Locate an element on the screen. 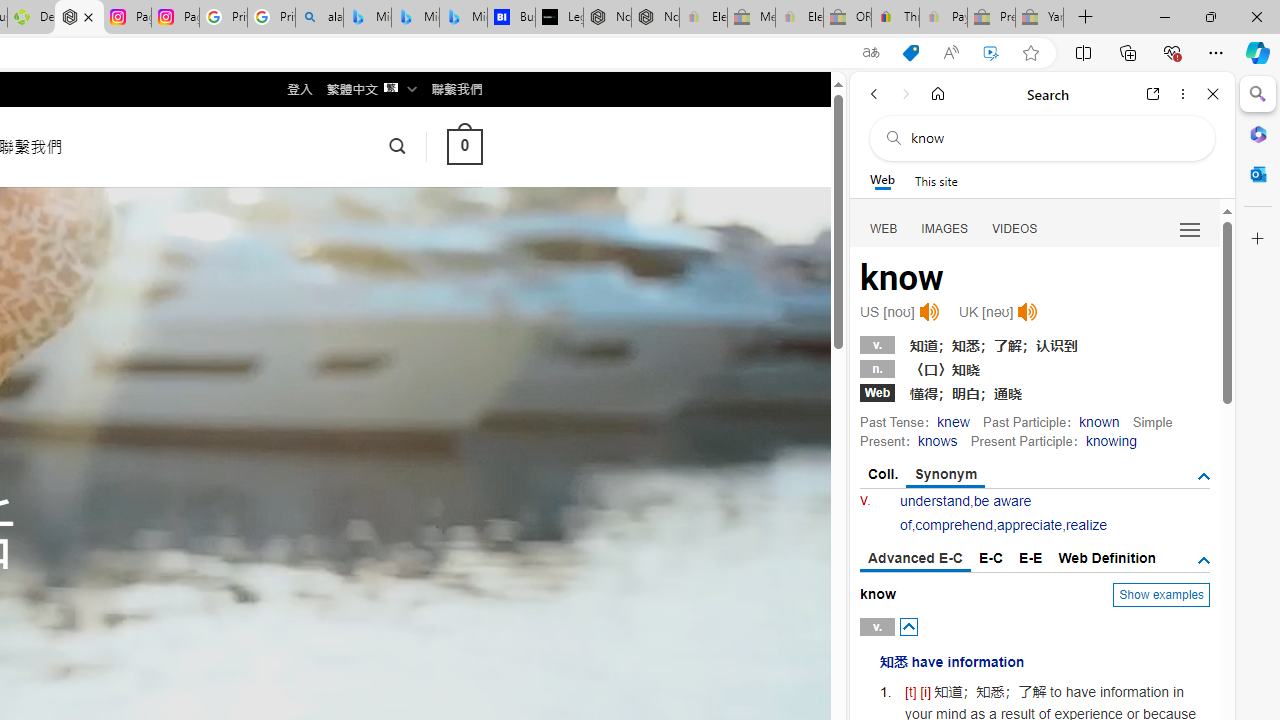 Image resolution: width=1280 pixels, height=720 pixels. knew is located at coordinates (953, 421).